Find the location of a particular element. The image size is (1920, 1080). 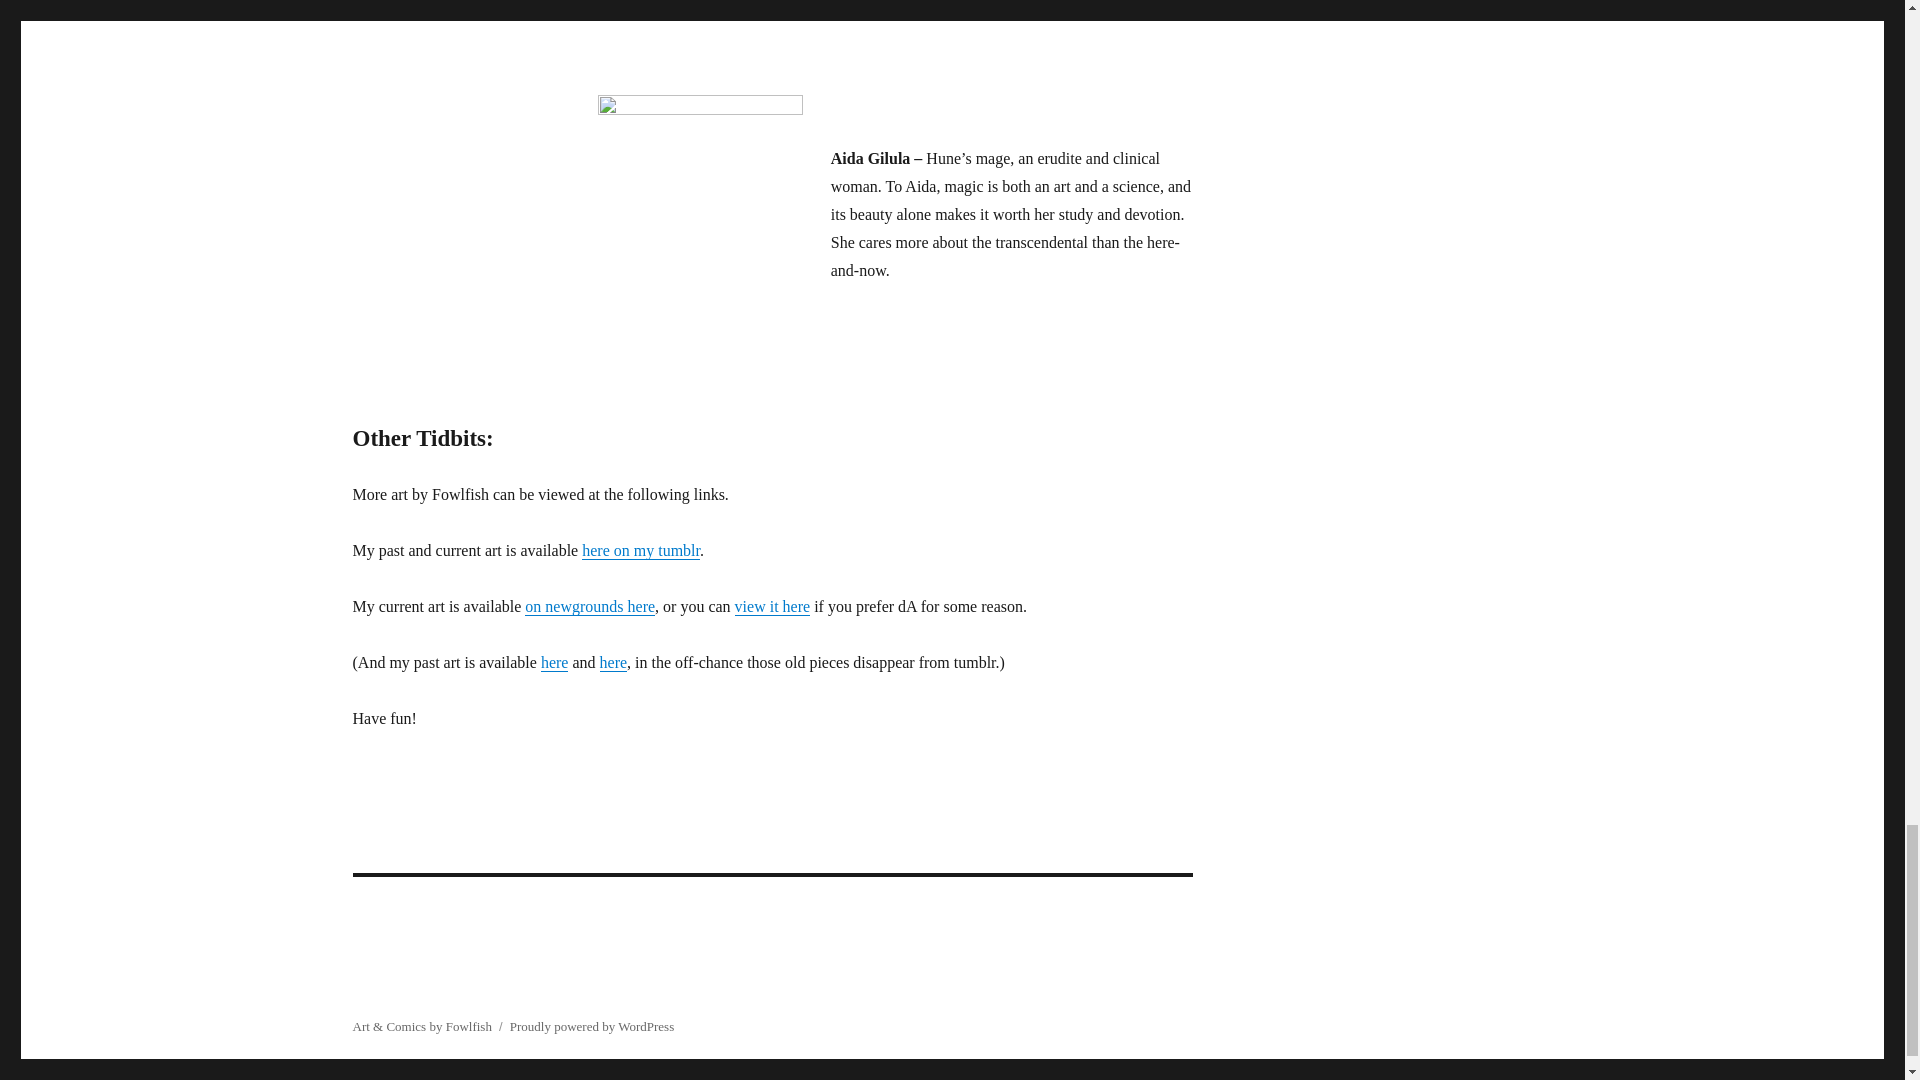

view it here is located at coordinates (772, 606).